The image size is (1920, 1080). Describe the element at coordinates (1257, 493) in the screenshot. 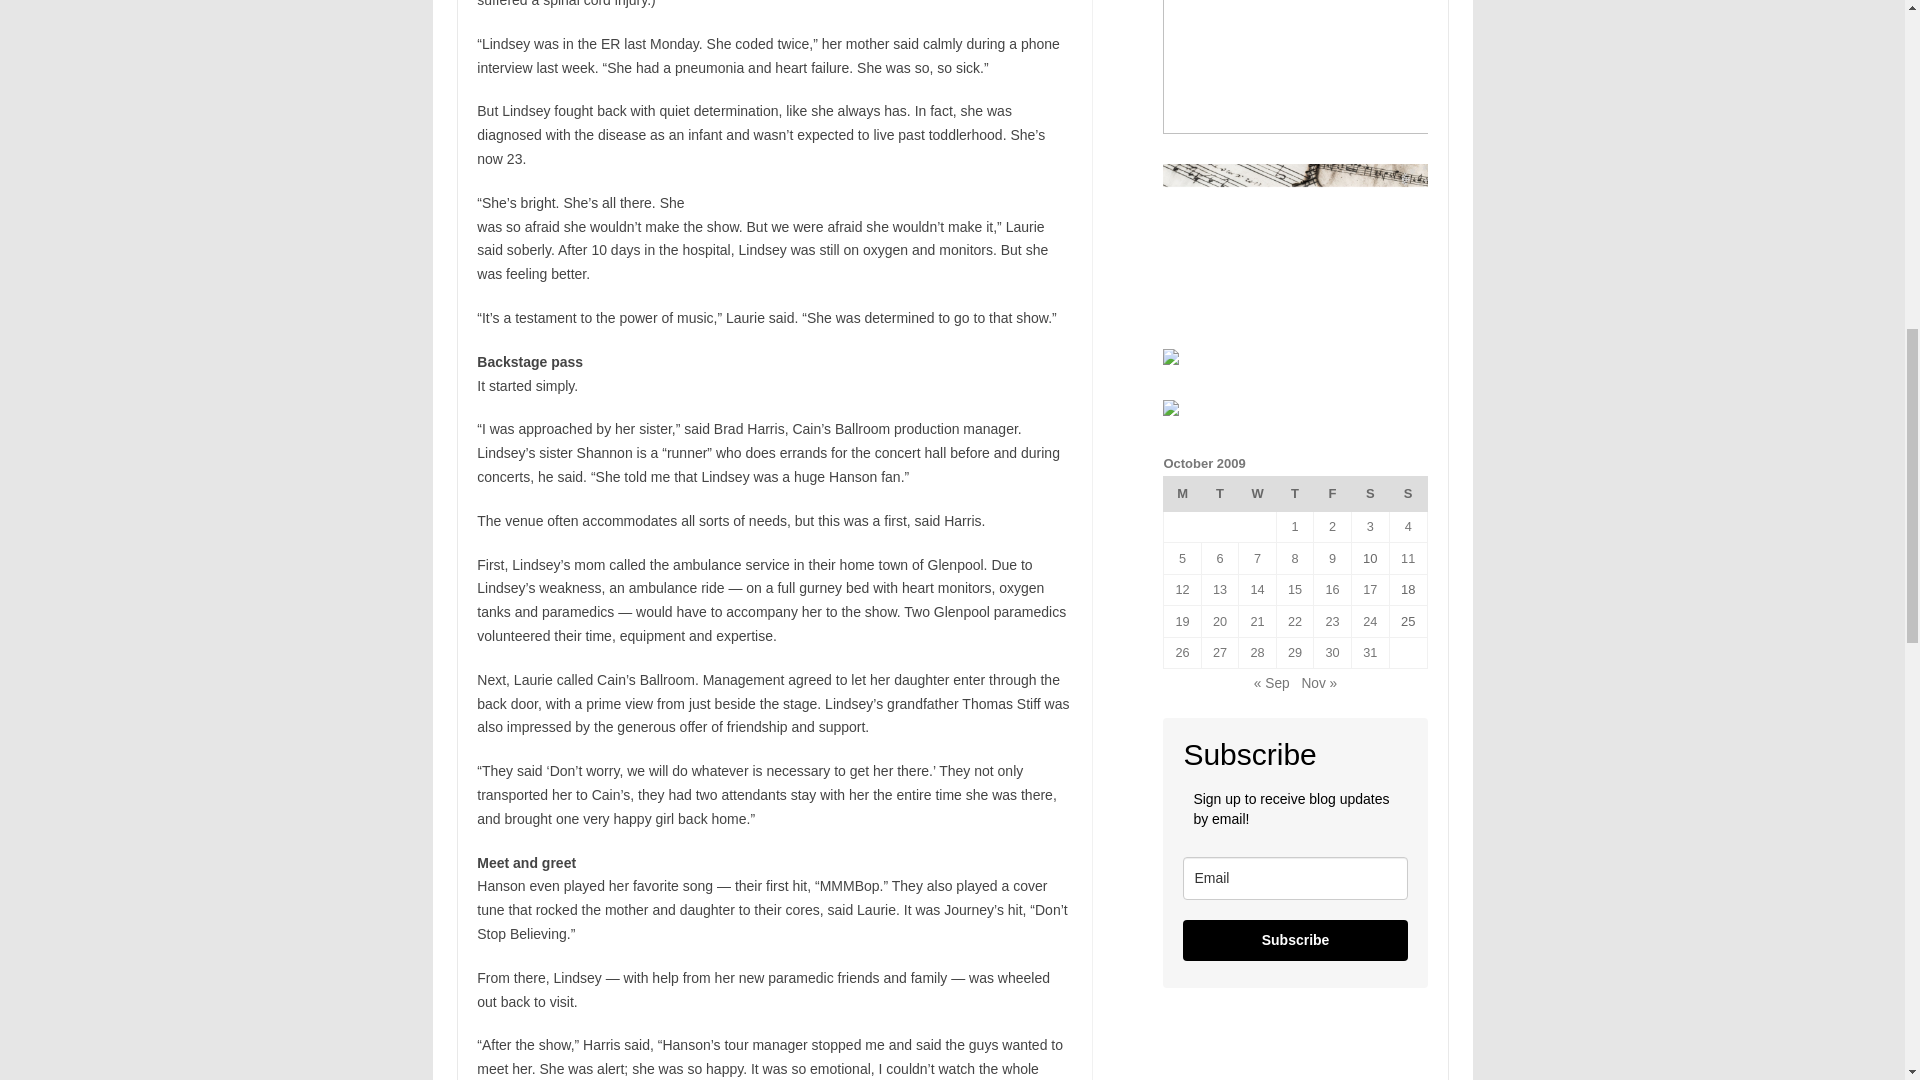

I see `Wednesday` at that location.